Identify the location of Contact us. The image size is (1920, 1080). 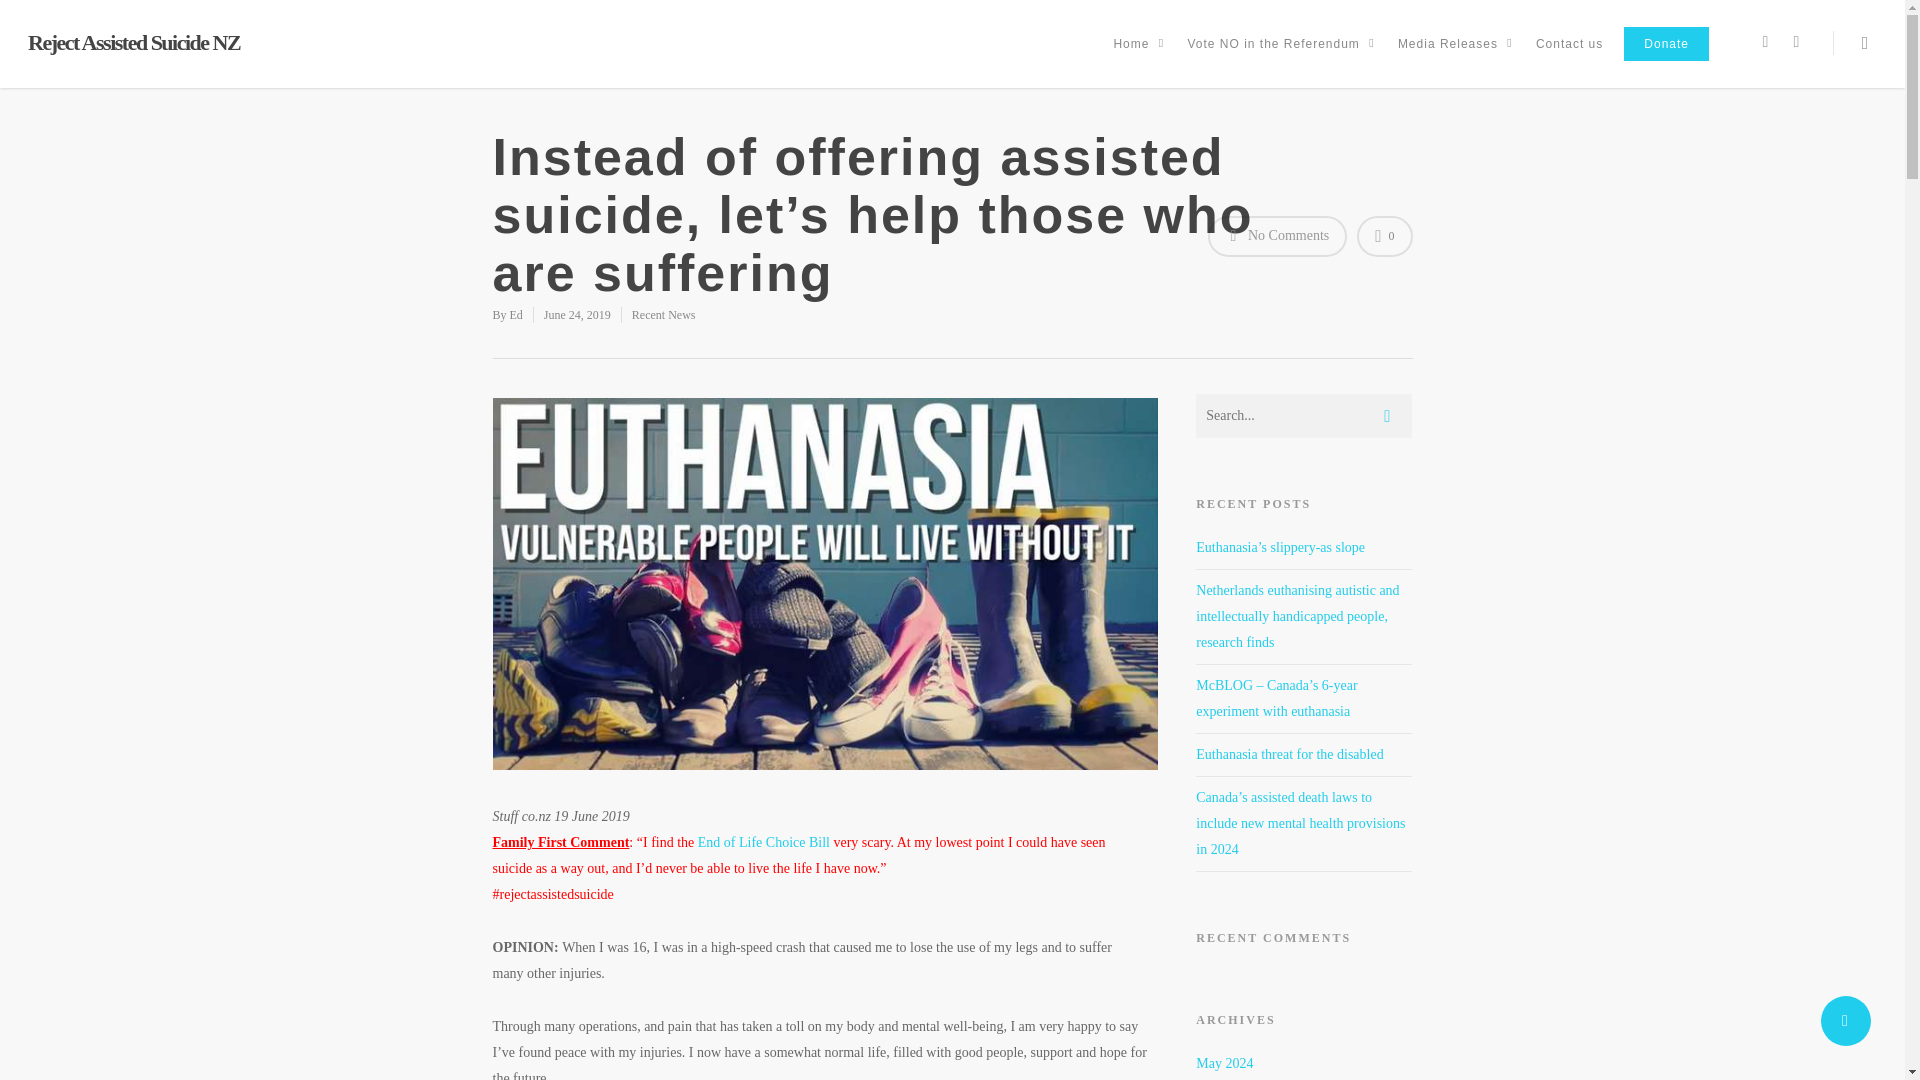
(1569, 58).